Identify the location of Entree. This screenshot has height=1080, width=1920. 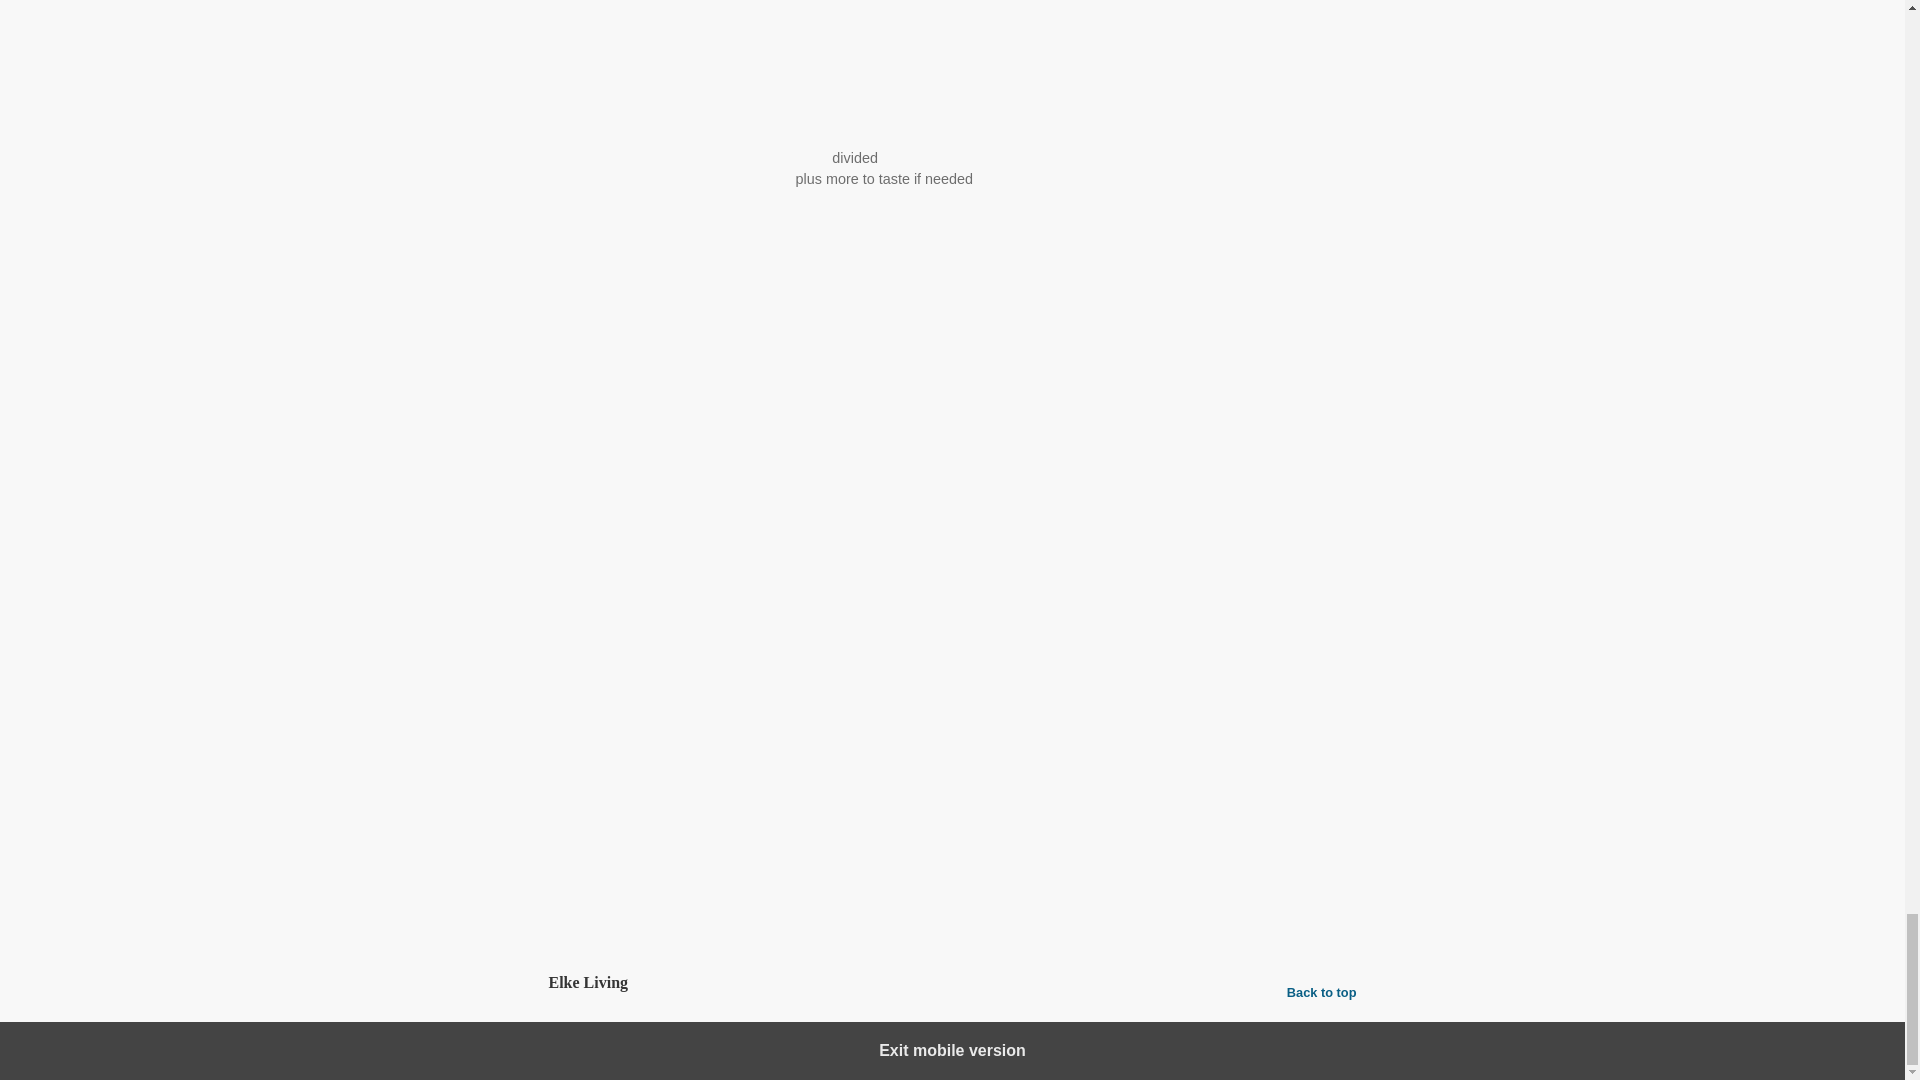
(644, 798).